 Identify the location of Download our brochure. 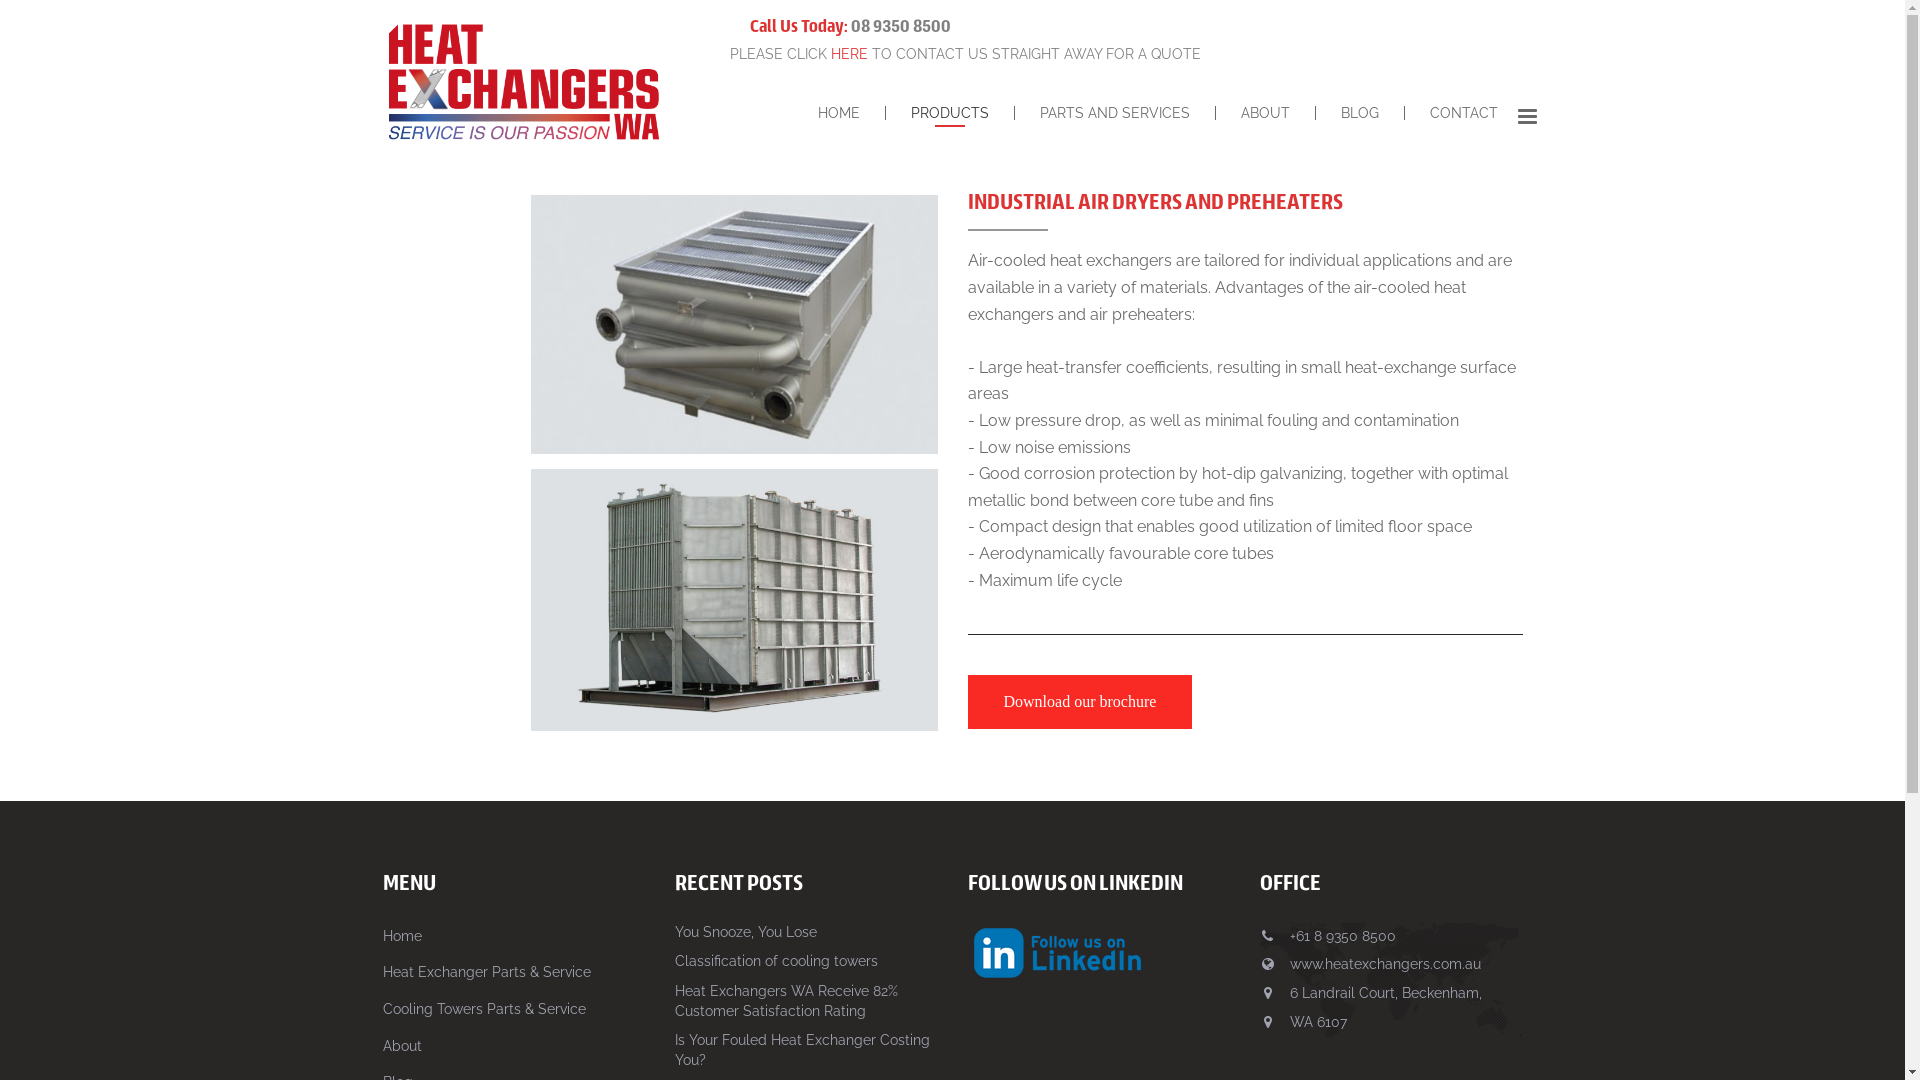
(1080, 702).